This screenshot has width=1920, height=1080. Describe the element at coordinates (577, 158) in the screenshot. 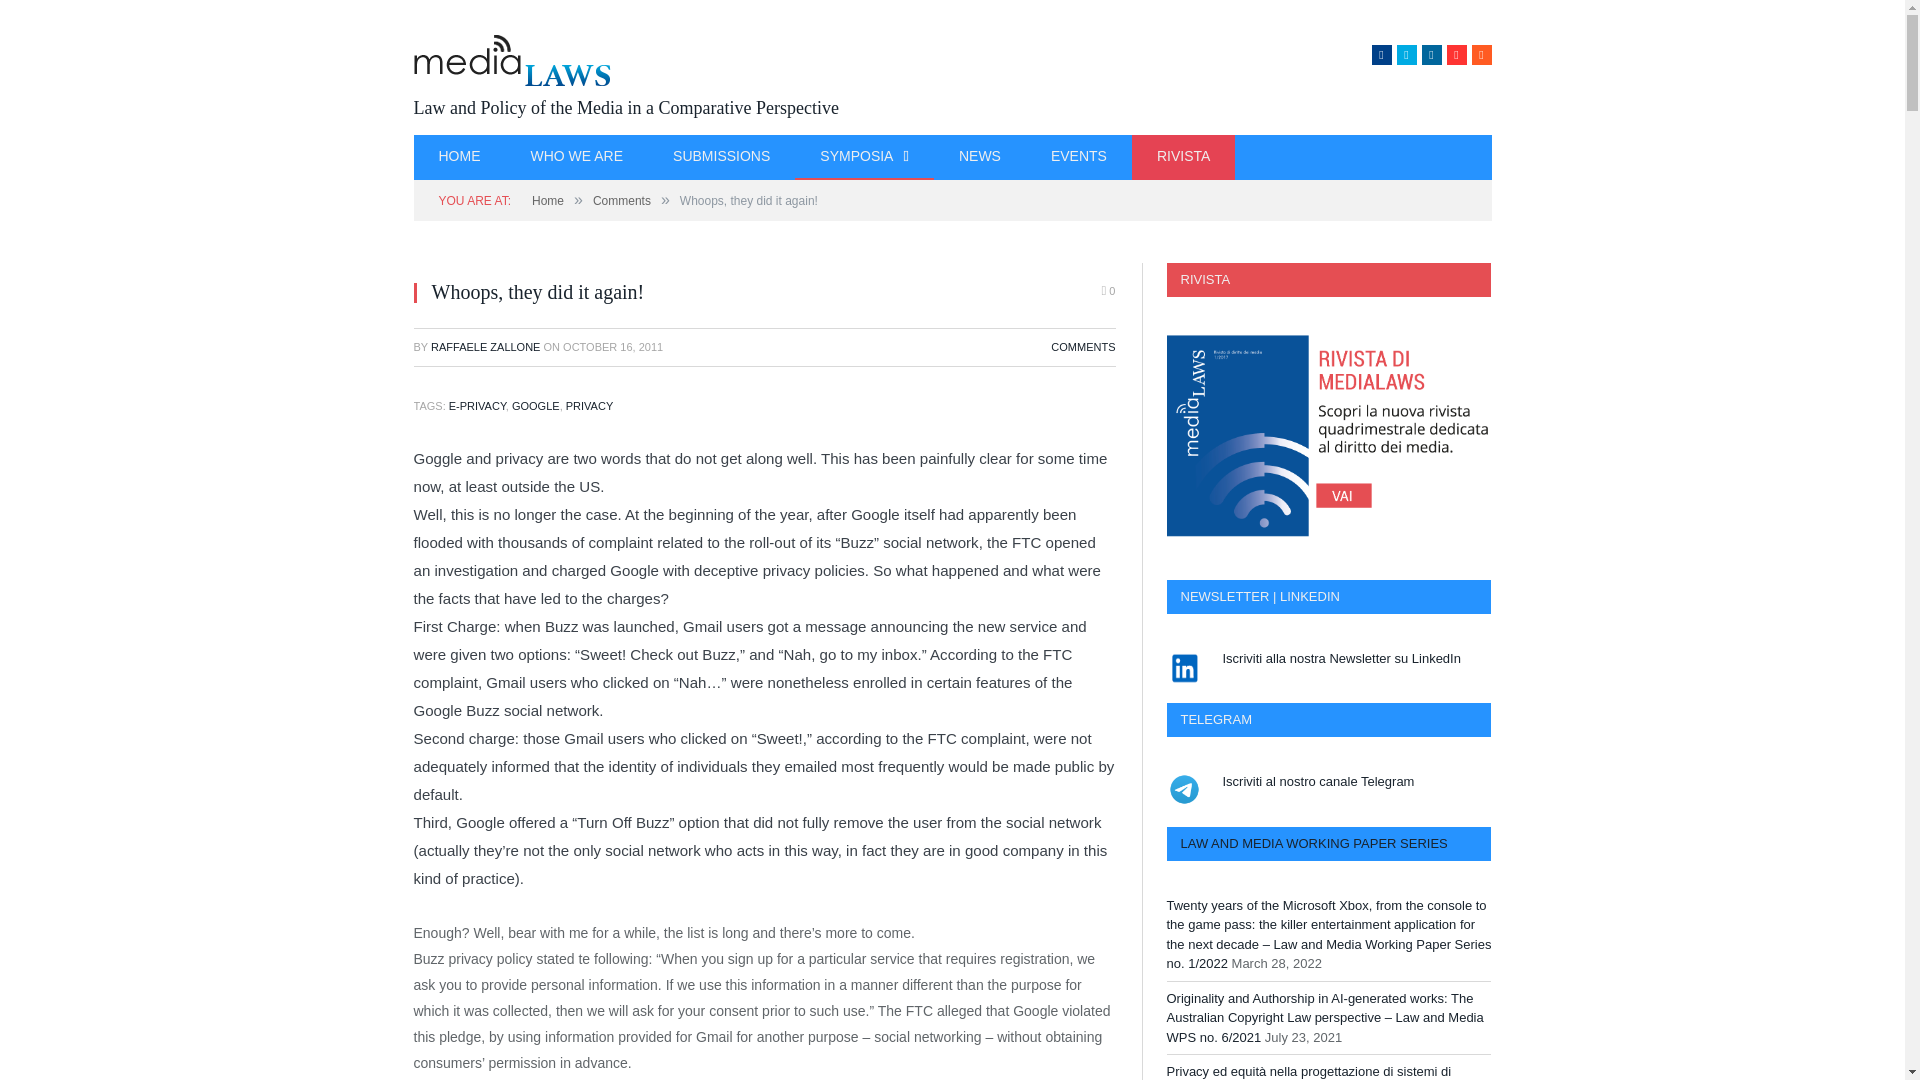

I see `WHO WE ARE` at that location.